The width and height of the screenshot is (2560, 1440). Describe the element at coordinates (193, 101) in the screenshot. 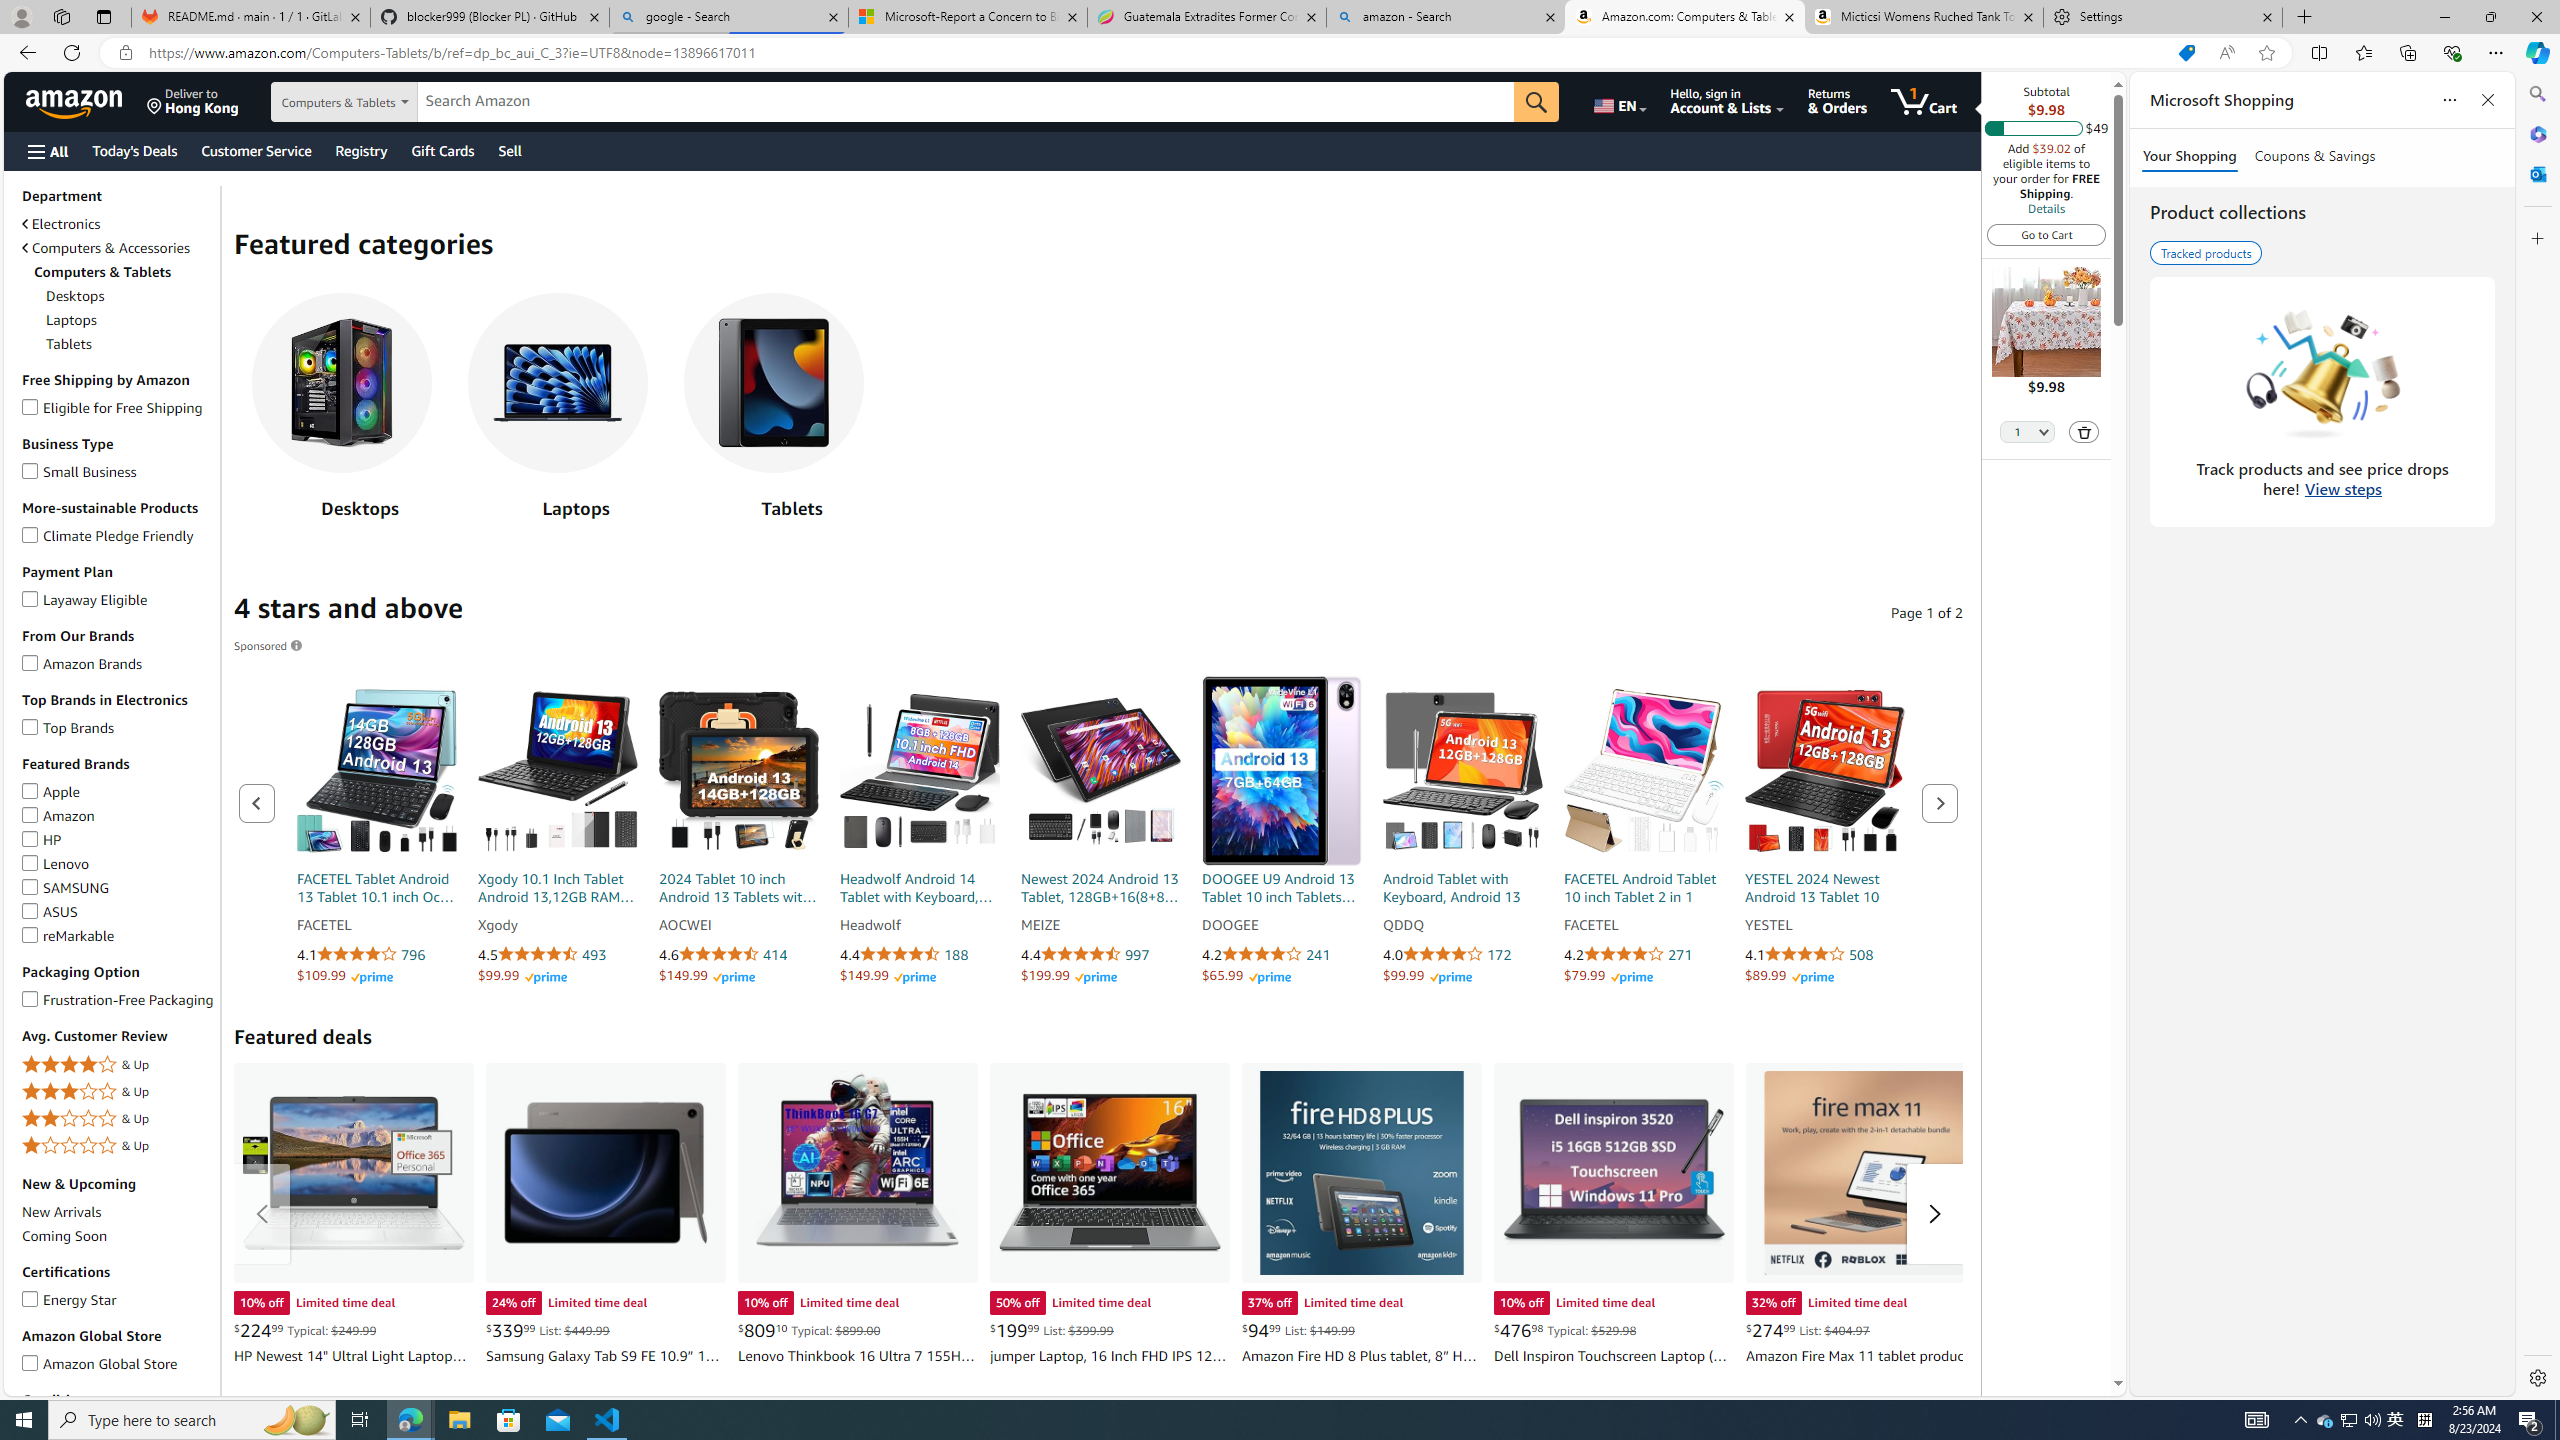

I see `Deliver to Hong Kong` at that location.